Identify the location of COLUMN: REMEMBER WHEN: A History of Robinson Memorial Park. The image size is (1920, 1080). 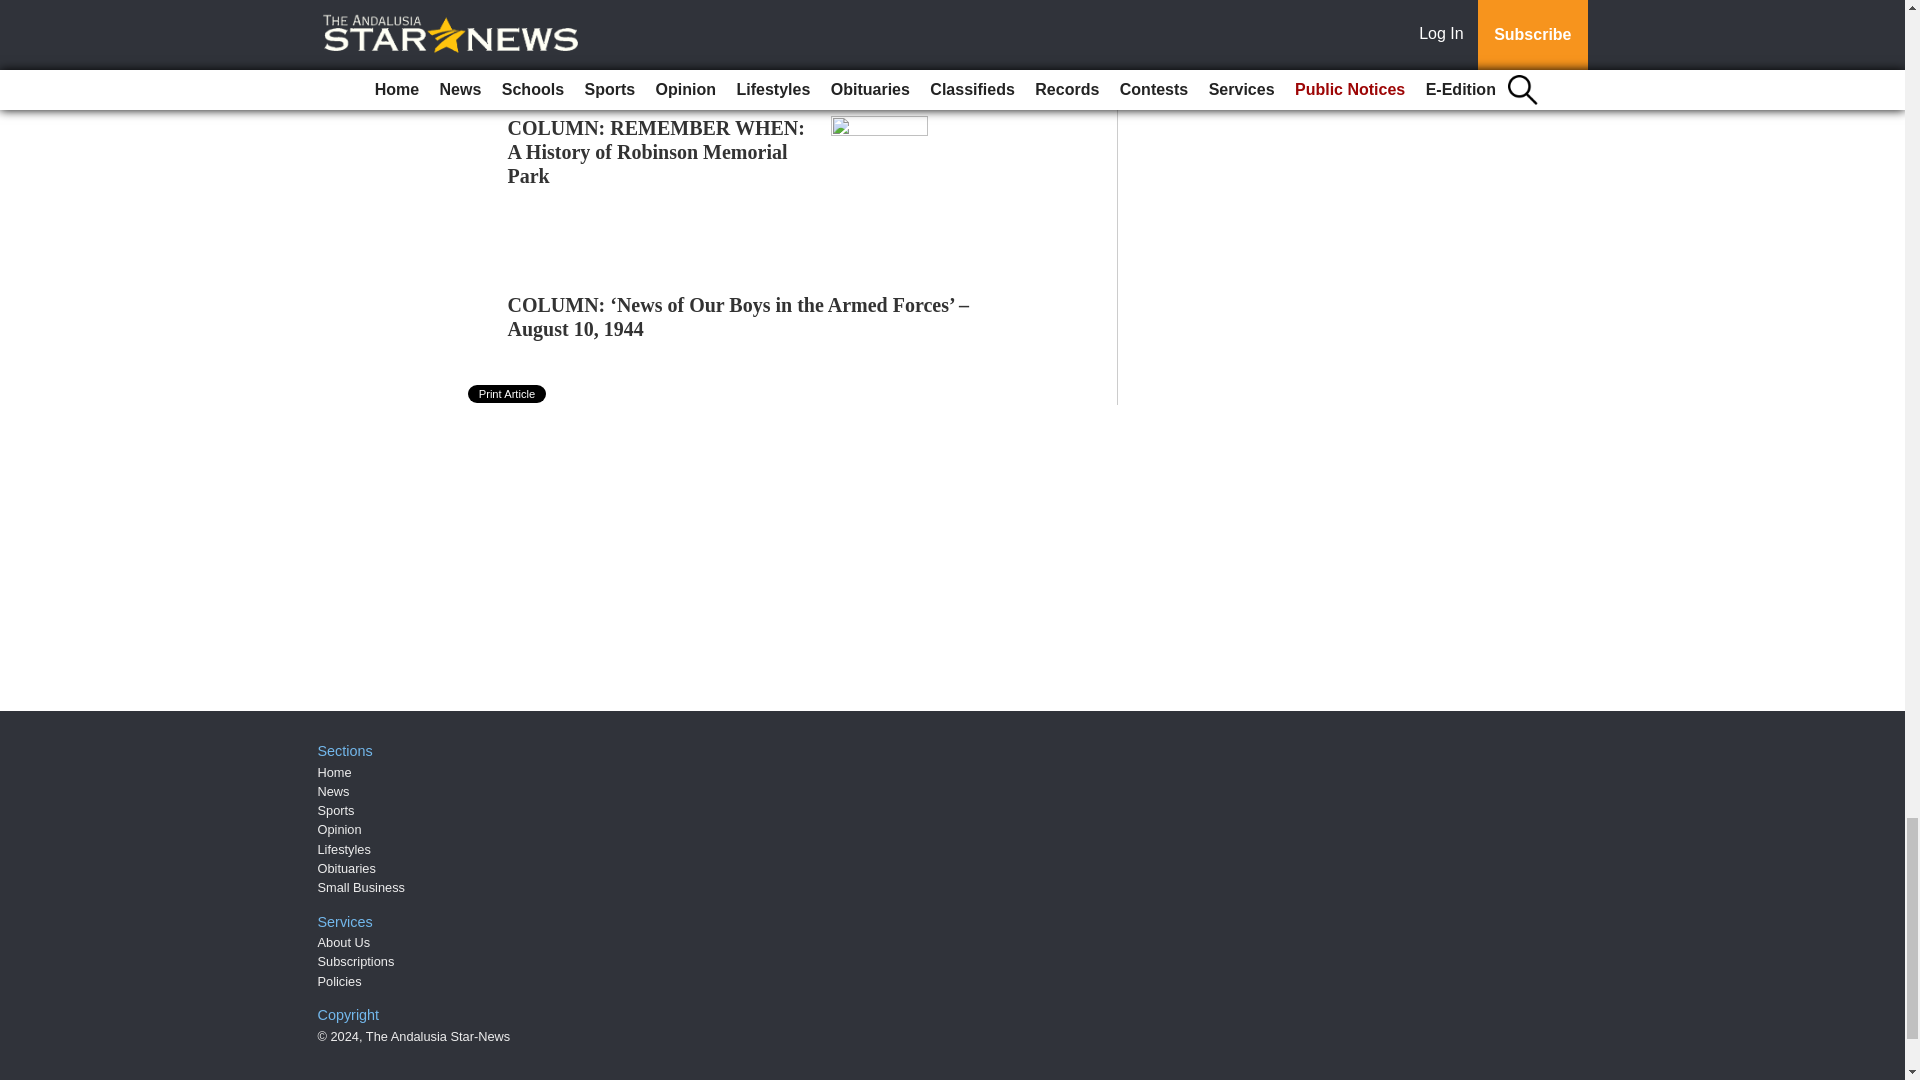
(656, 151).